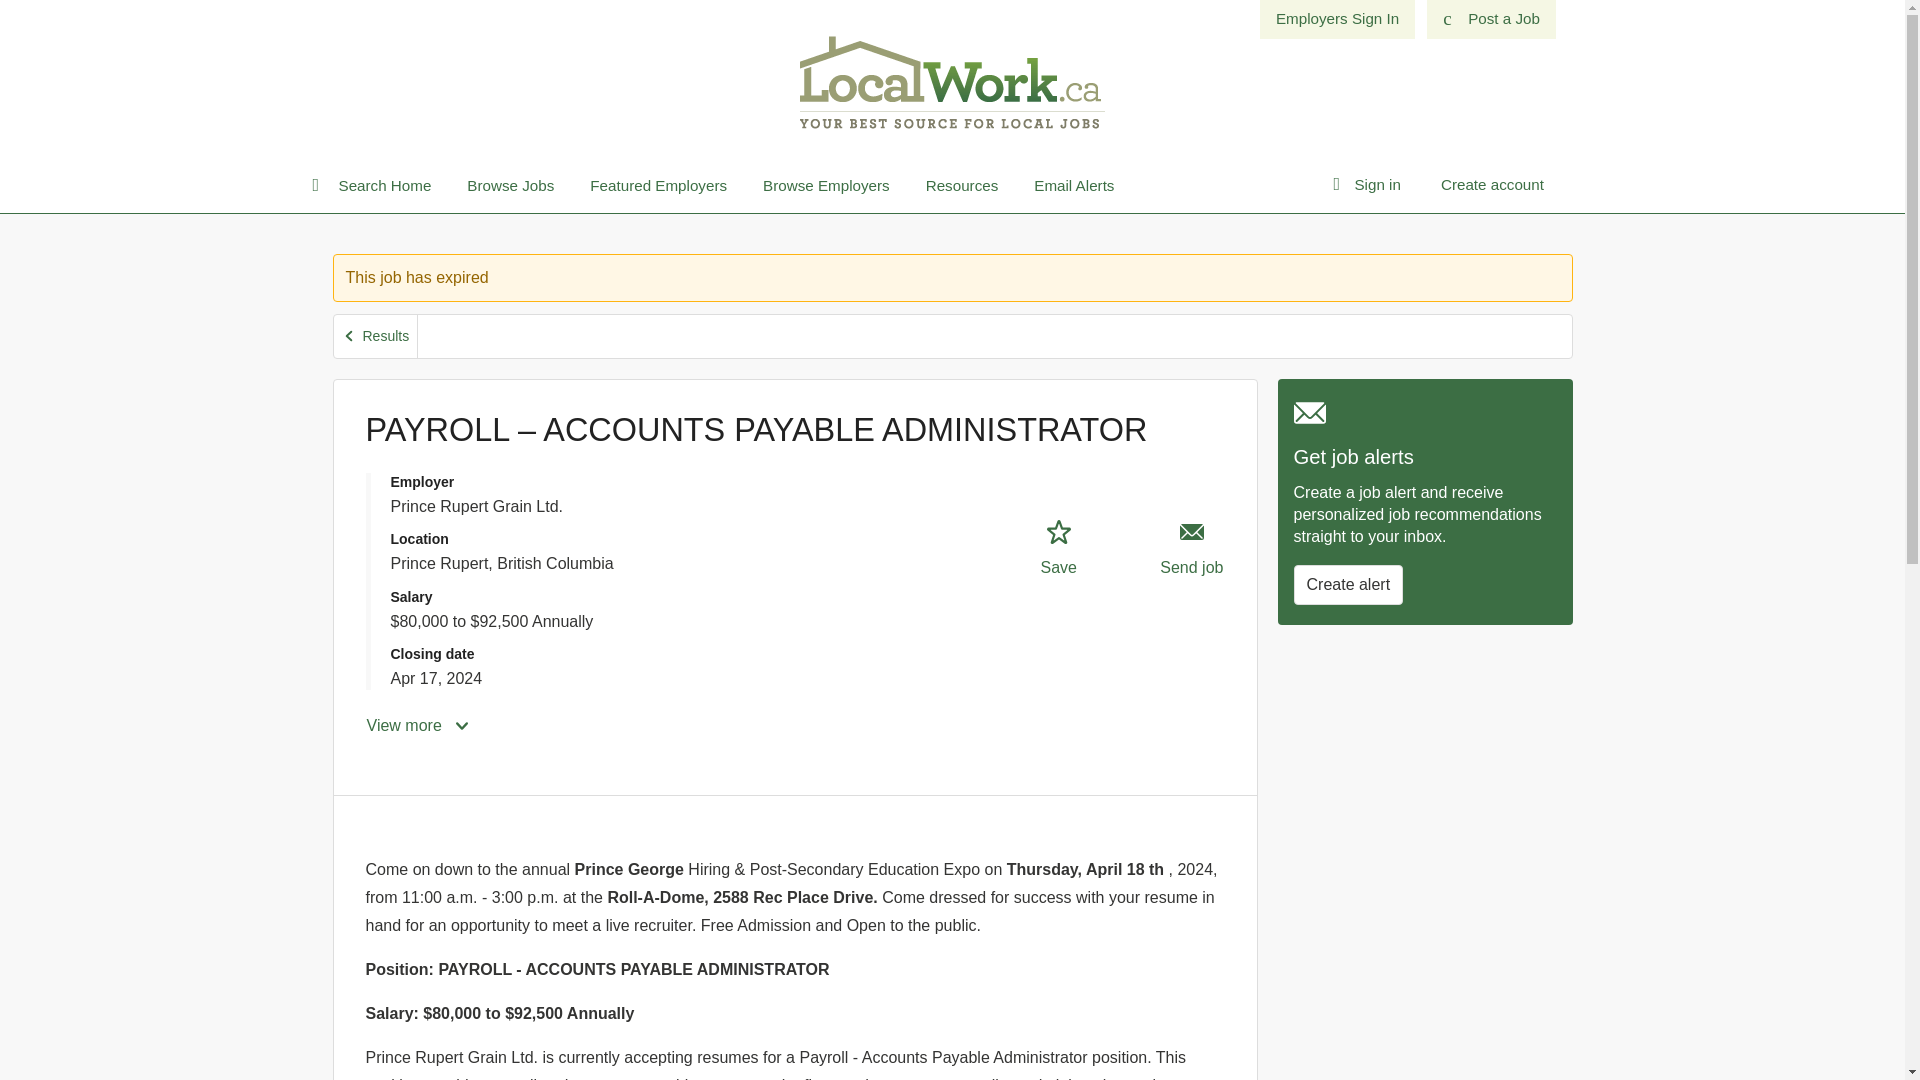 The image size is (1920, 1080). Describe the element at coordinates (419, 726) in the screenshot. I see `View more` at that location.